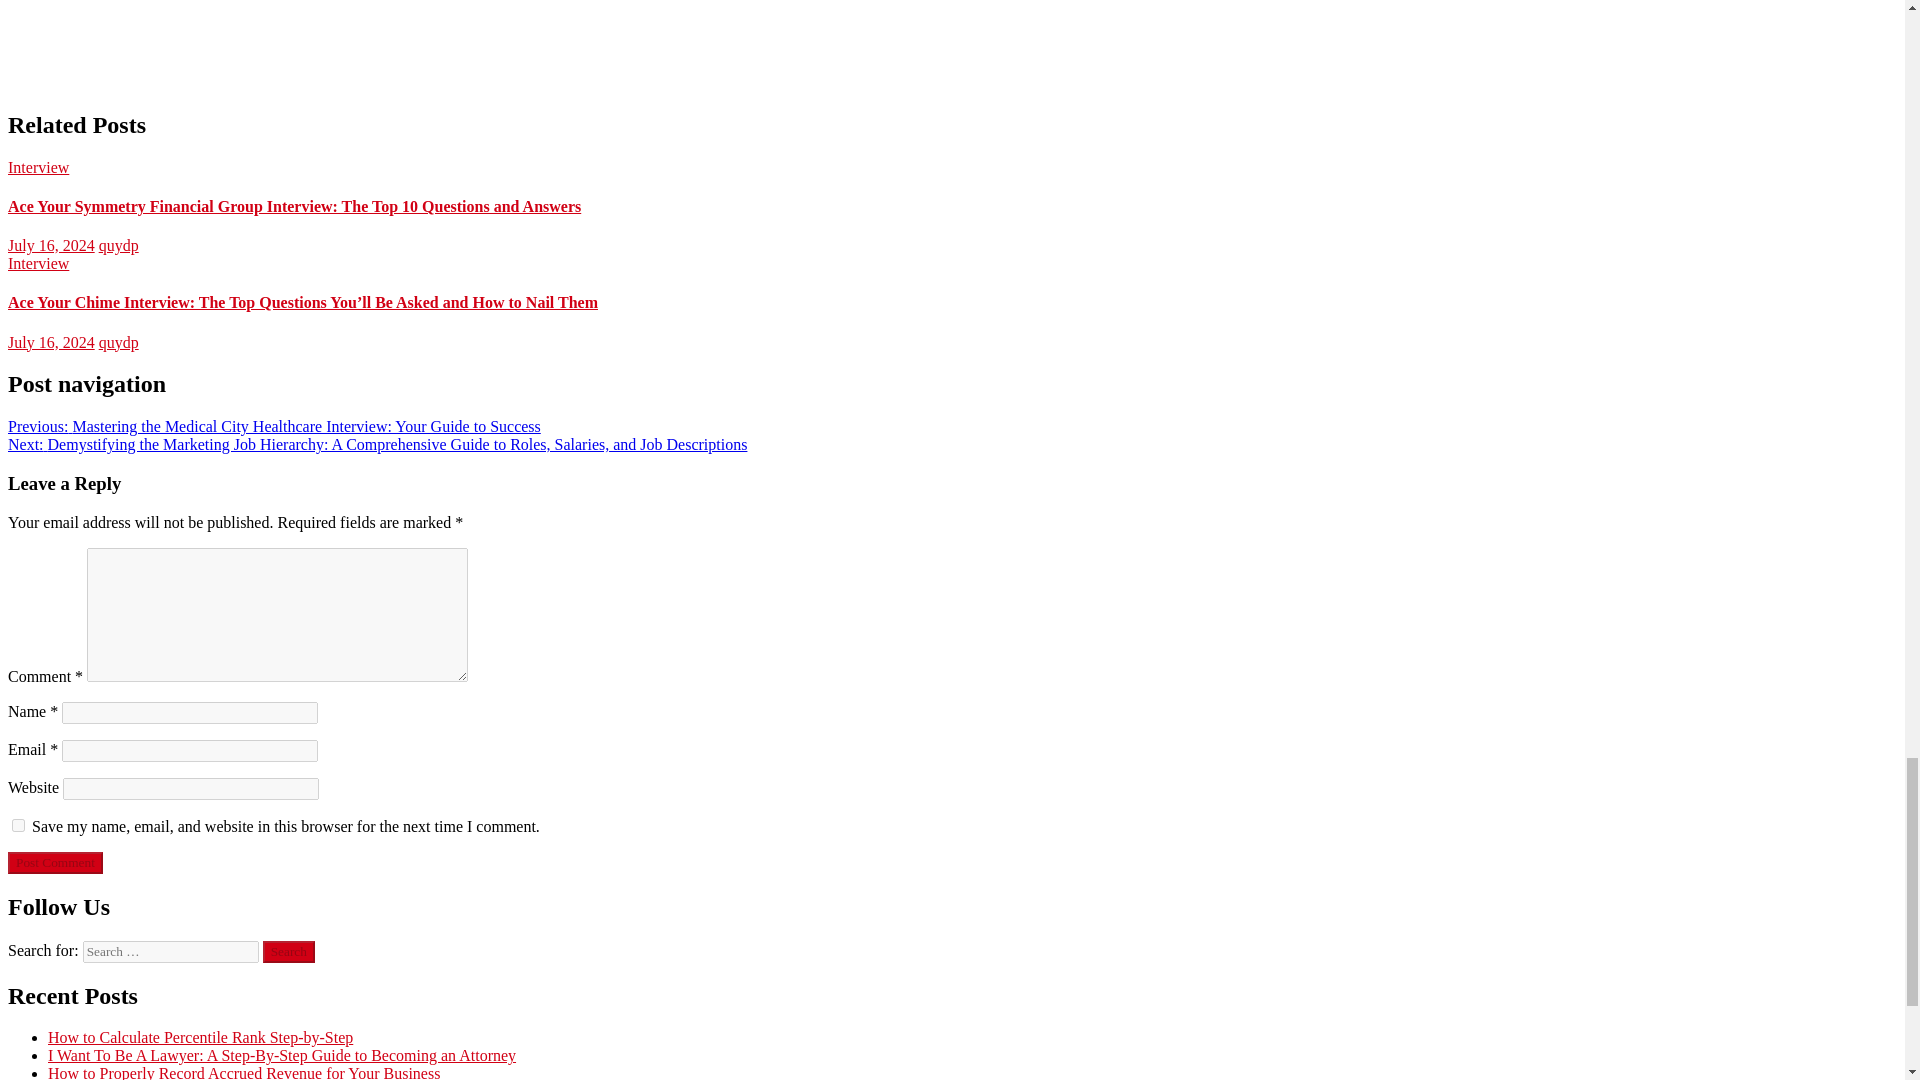 Image resolution: width=1920 pixels, height=1080 pixels. What do you see at coordinates (288, 952) in the screenshot?
I see `Search` at bounding box center [288, 952].